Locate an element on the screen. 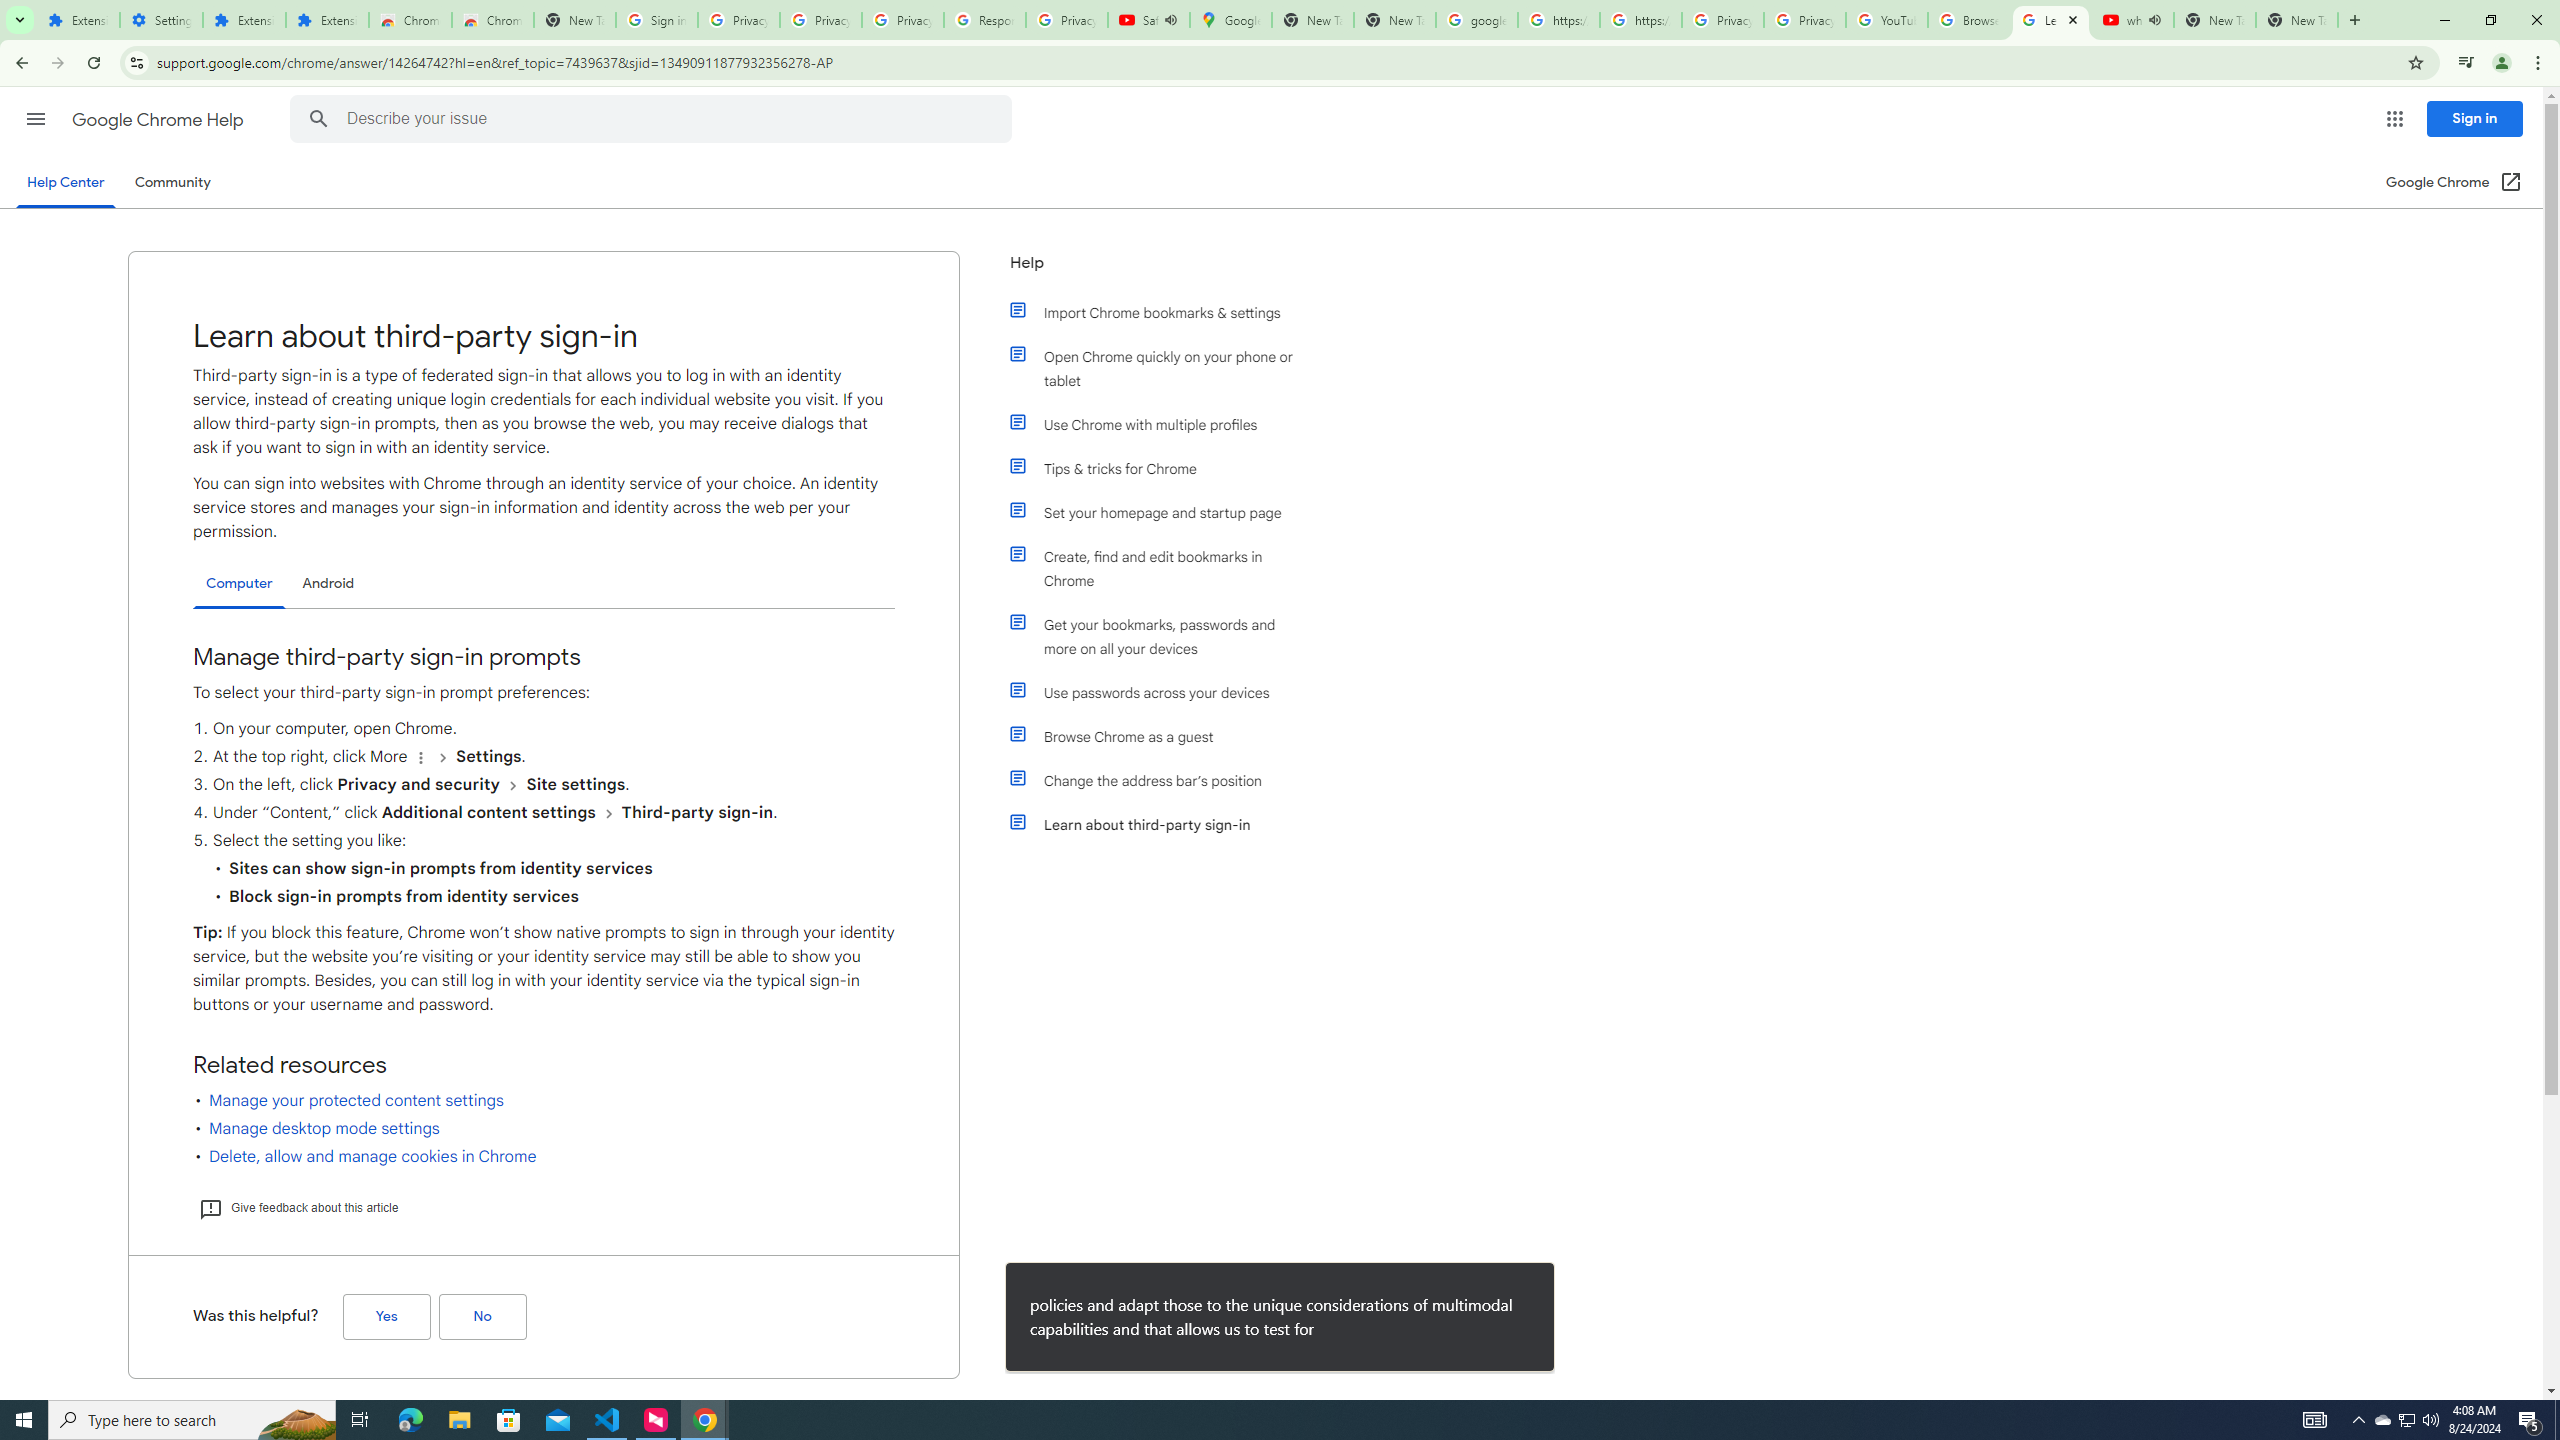 This screenshot has width=2560, height=1440. https://scholar.google.com/ is located at coordinates (1558, 20).